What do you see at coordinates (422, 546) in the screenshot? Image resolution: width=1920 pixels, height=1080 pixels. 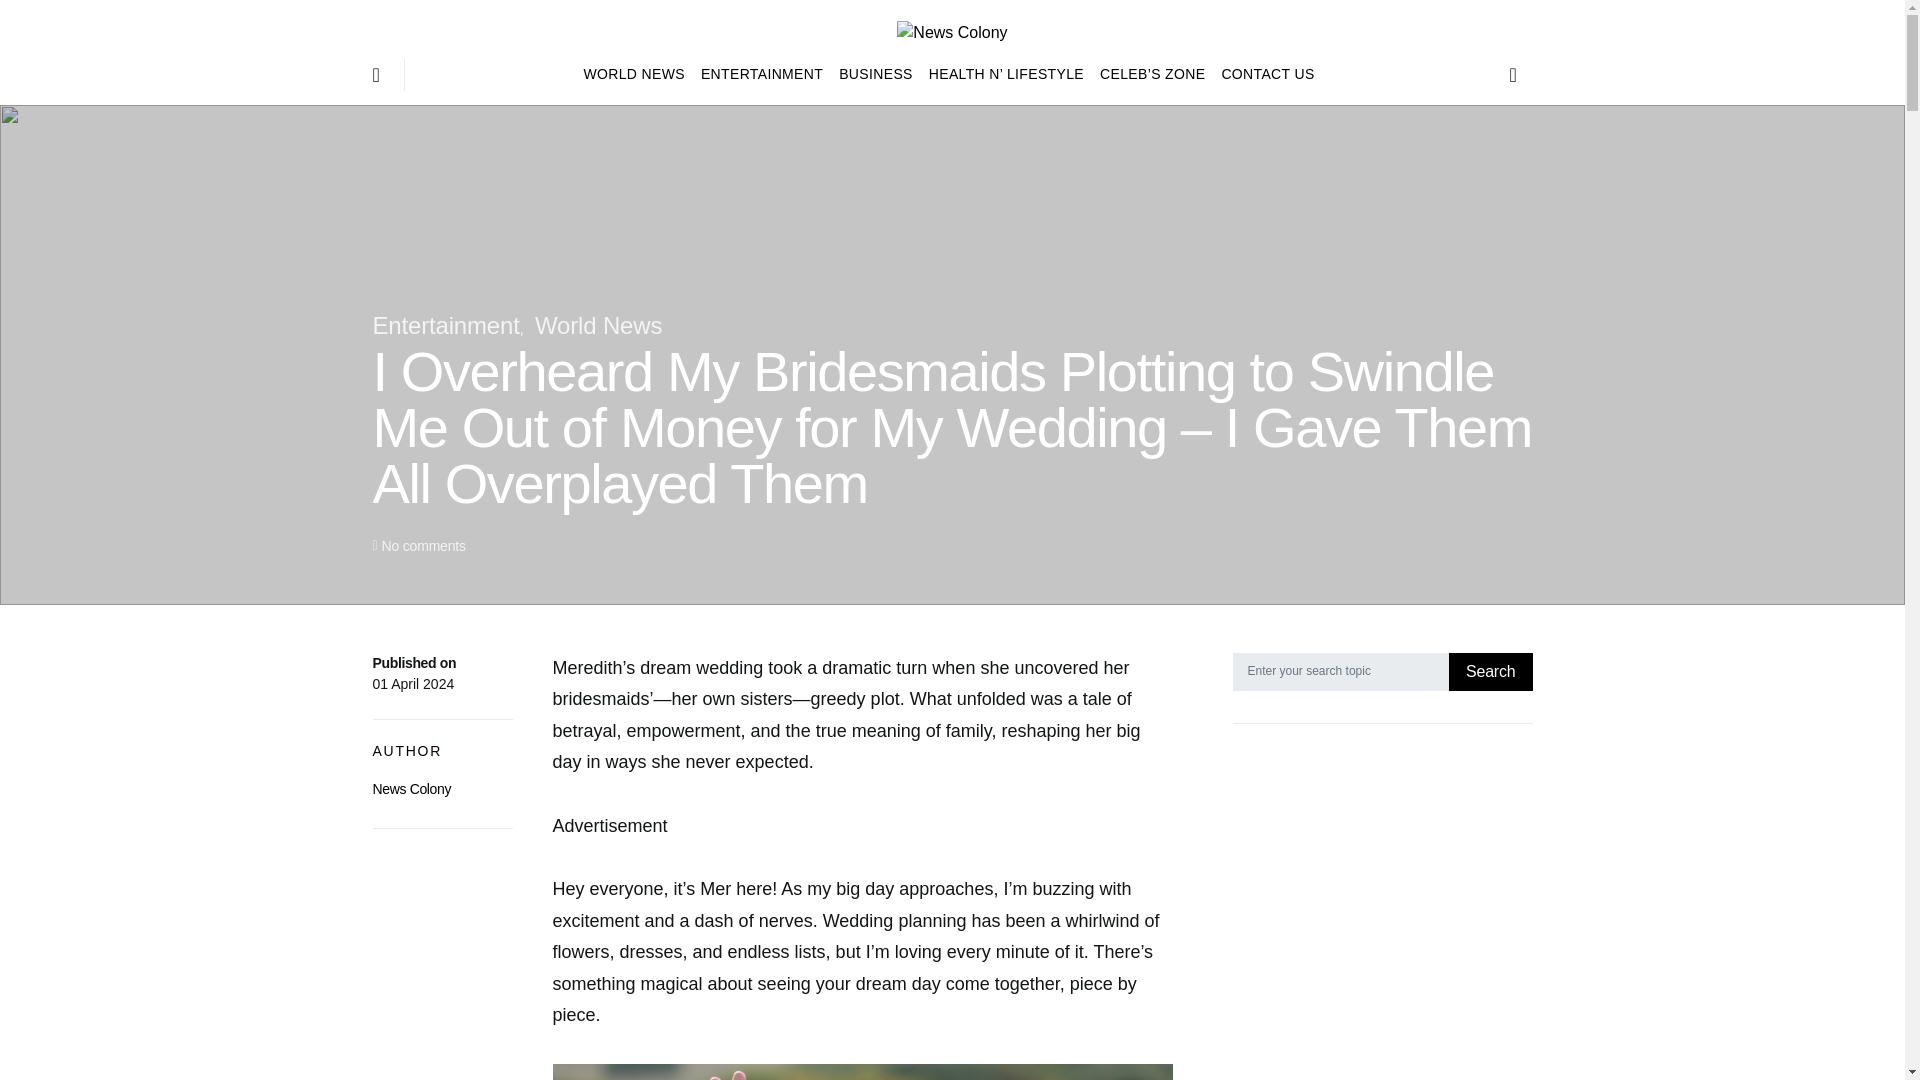 I see `No comments` at bounding box center [422, 546].